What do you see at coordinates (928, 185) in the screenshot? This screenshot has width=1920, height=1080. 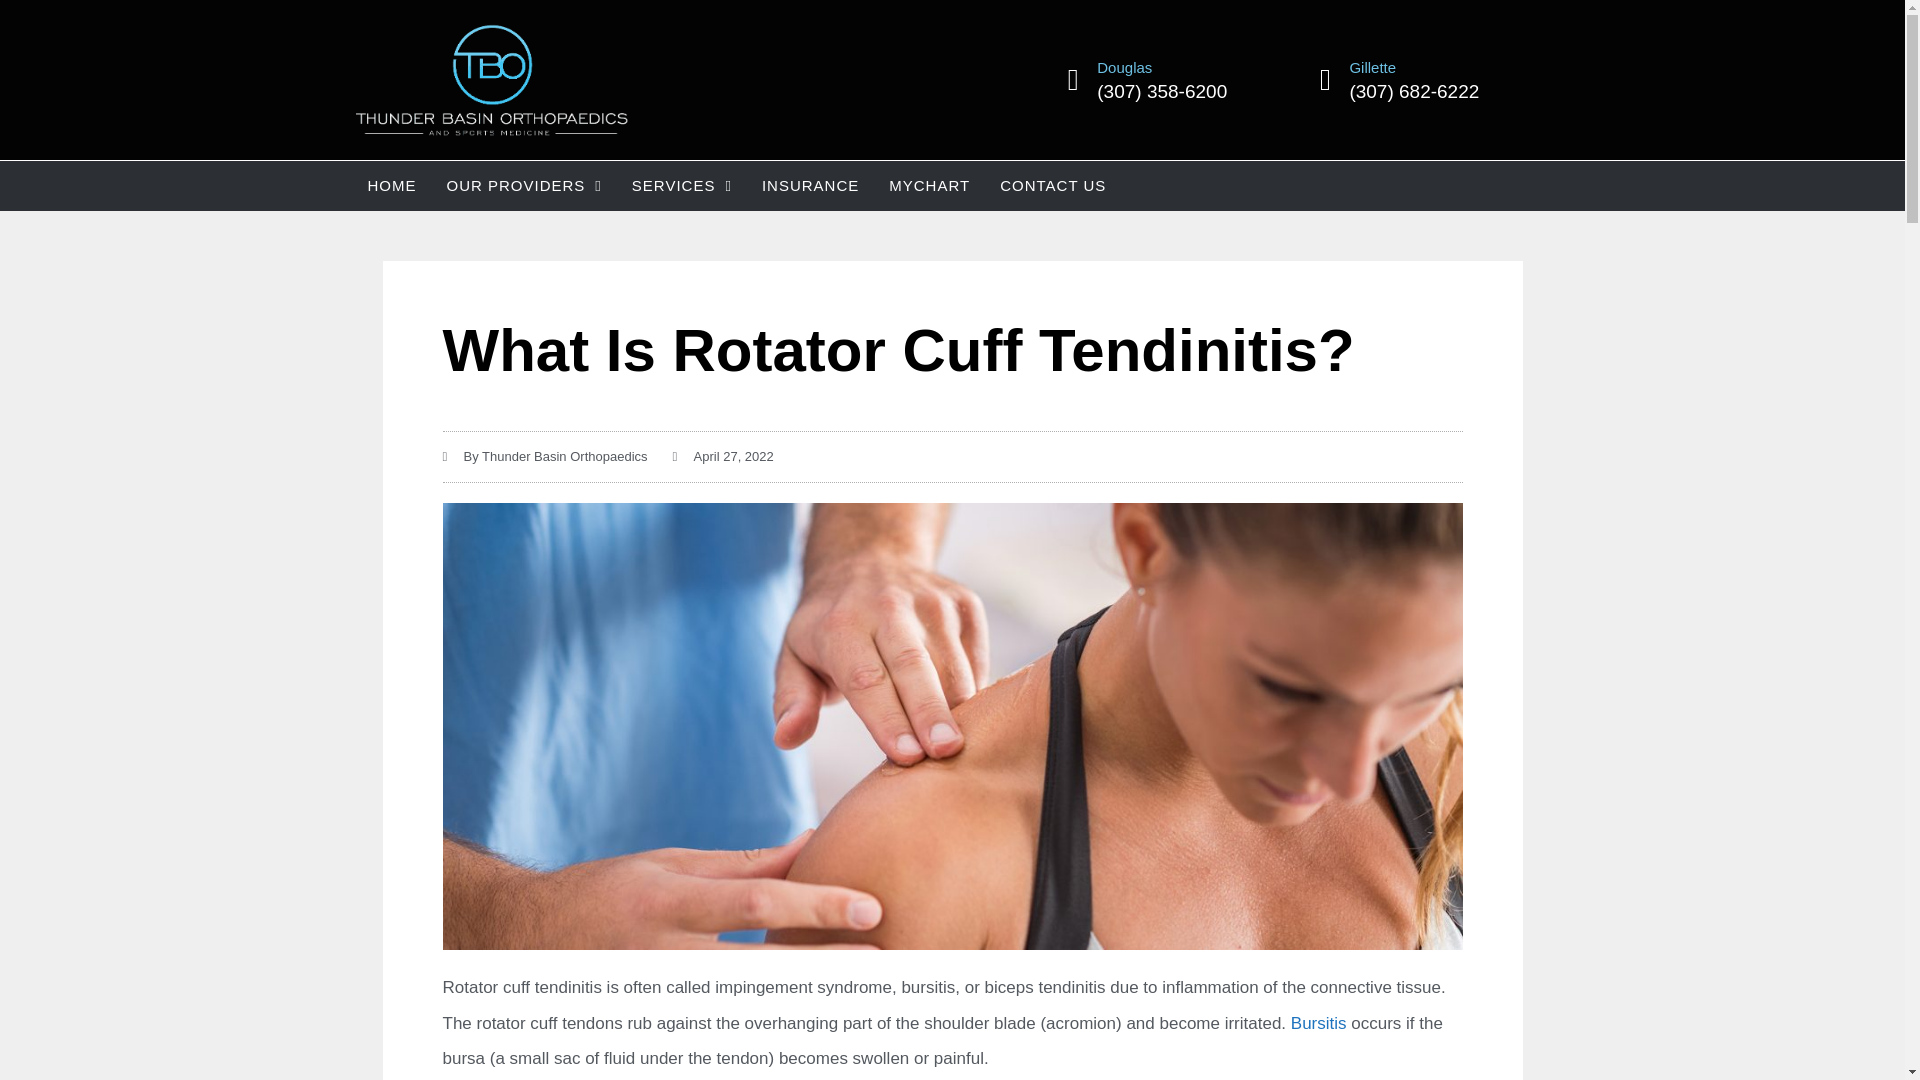 I see `MYCHART` at bounding box center [928, 185].